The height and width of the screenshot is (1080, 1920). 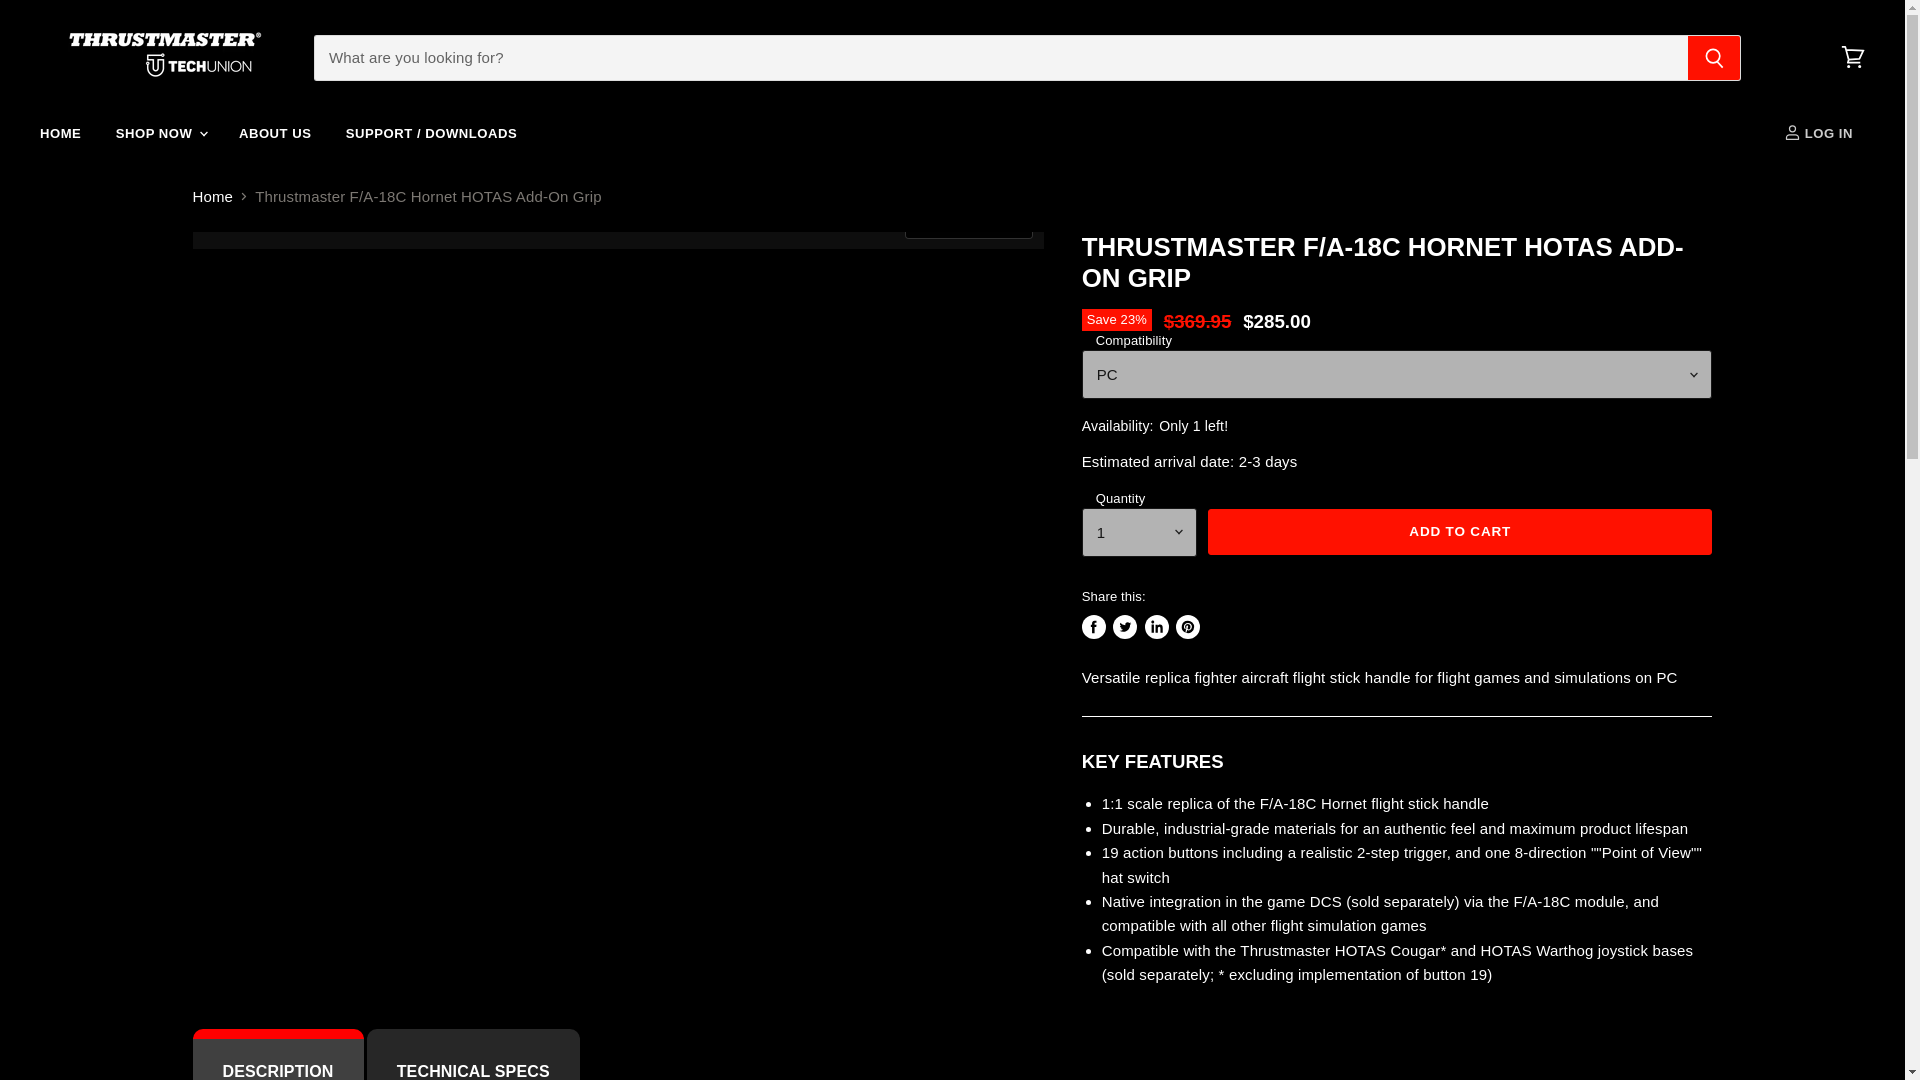 I want to click on ACCOUNT ICON LOG IN, so click(x=1822, y=134).